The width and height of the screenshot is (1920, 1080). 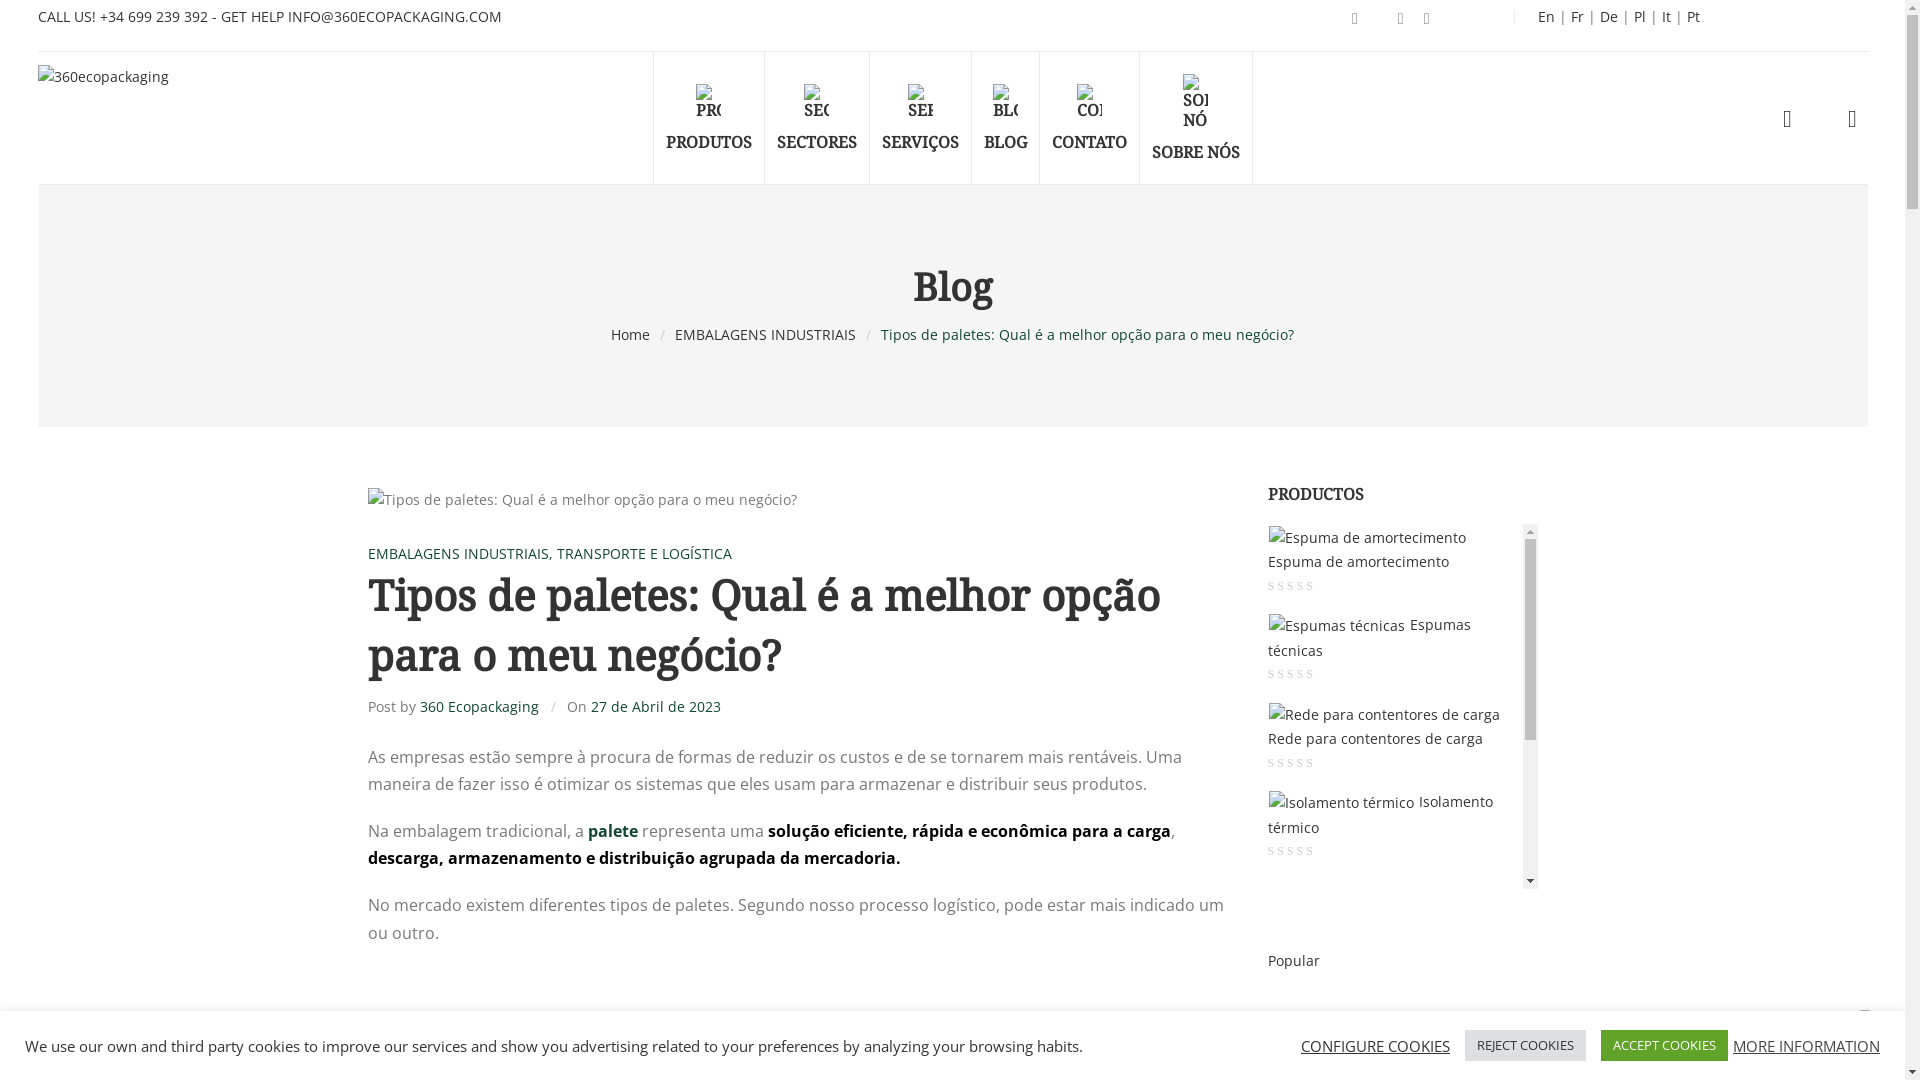 What do you see at coordinates (1806, 1045) in the screenshot?
I see `MORE INFORMATION` at bounding box center [1806, 1045].